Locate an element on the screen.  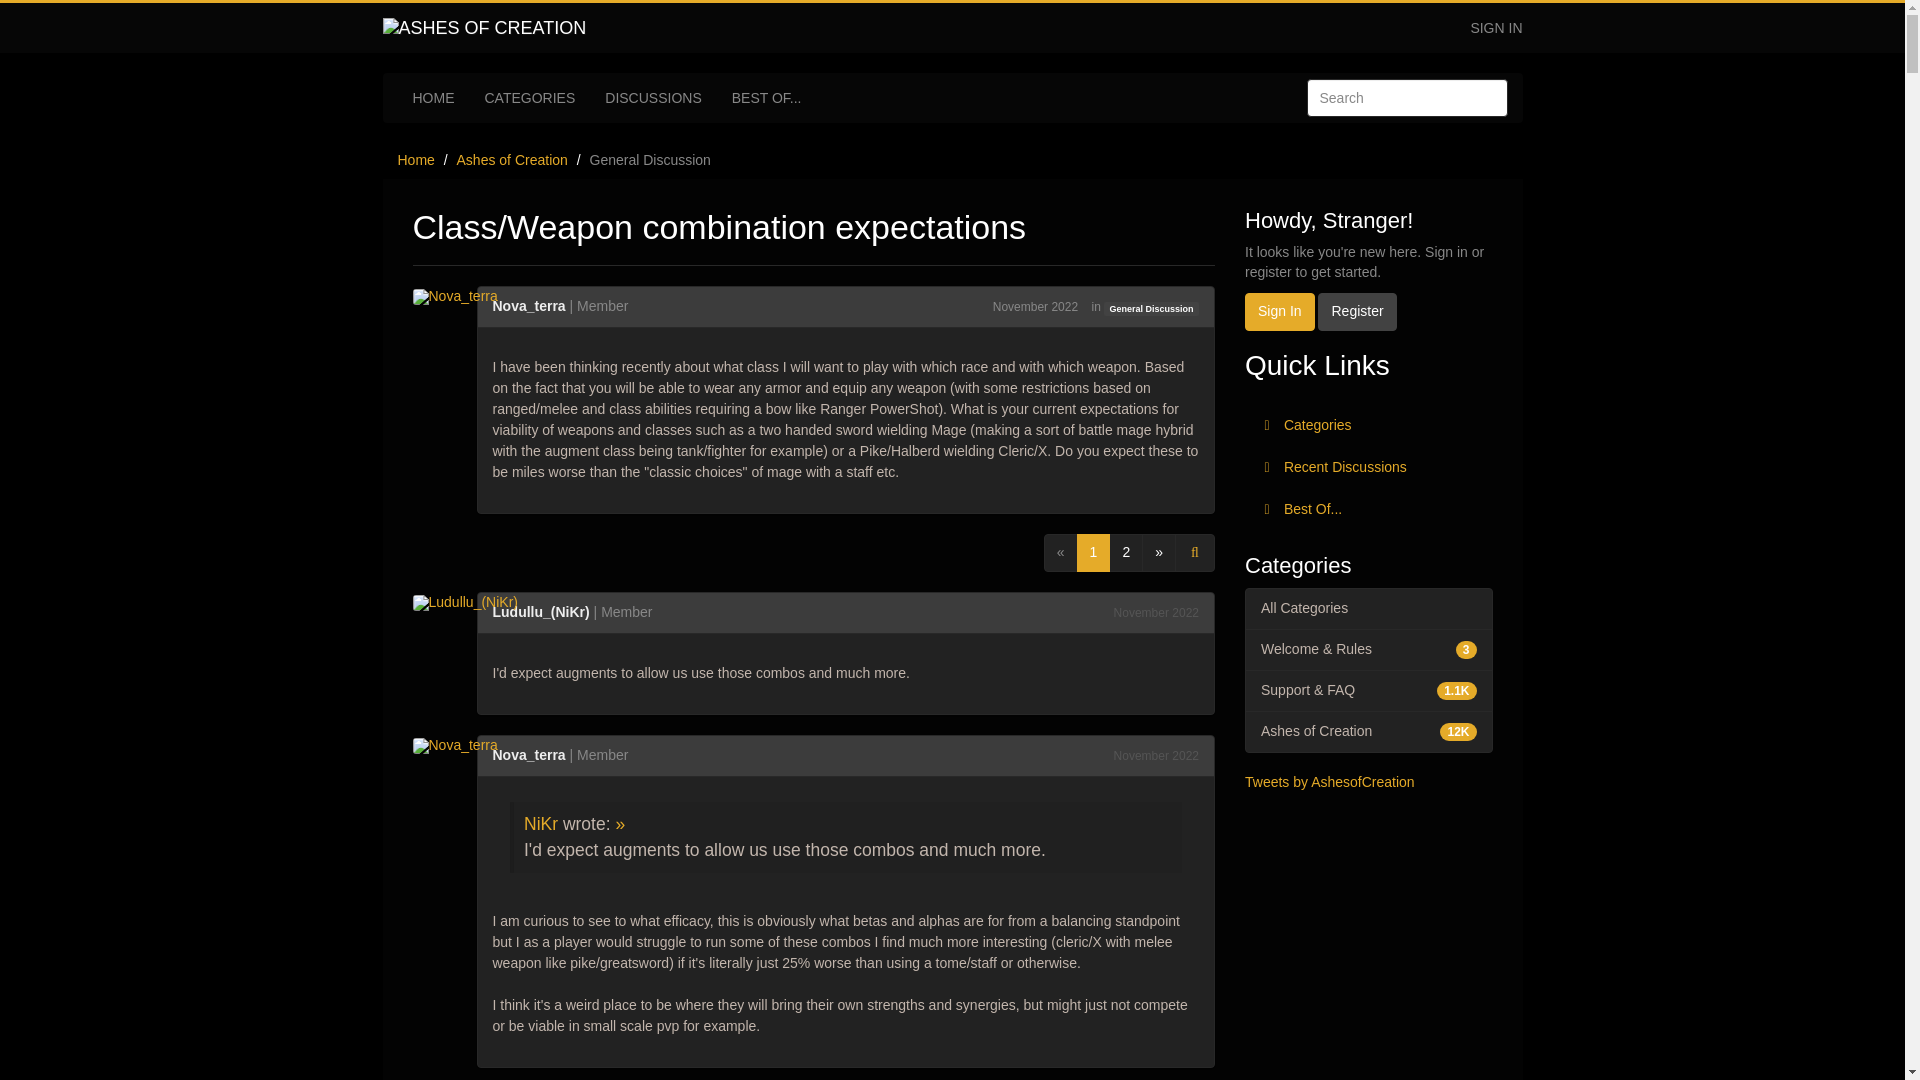
CATEGORIES is located at coordinates (530, 98).